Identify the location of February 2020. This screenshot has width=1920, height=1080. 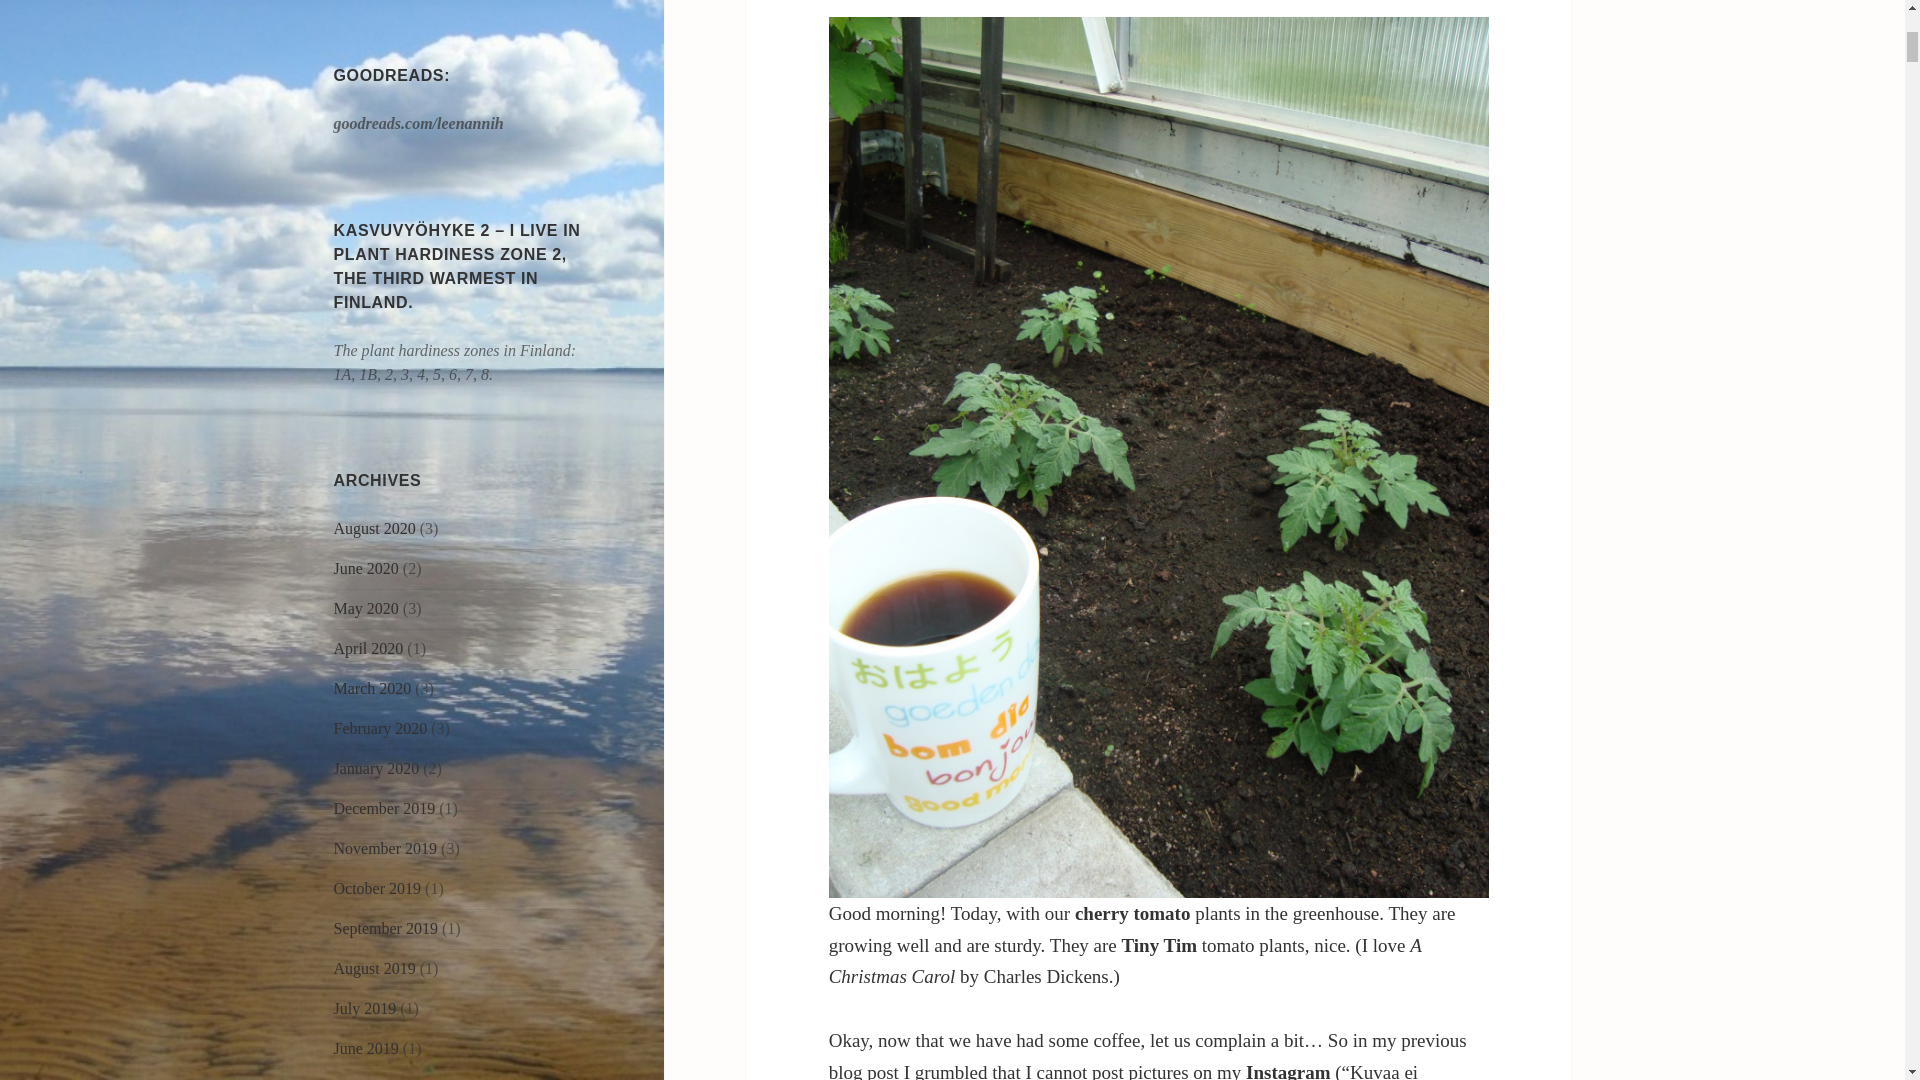
(381, 728).